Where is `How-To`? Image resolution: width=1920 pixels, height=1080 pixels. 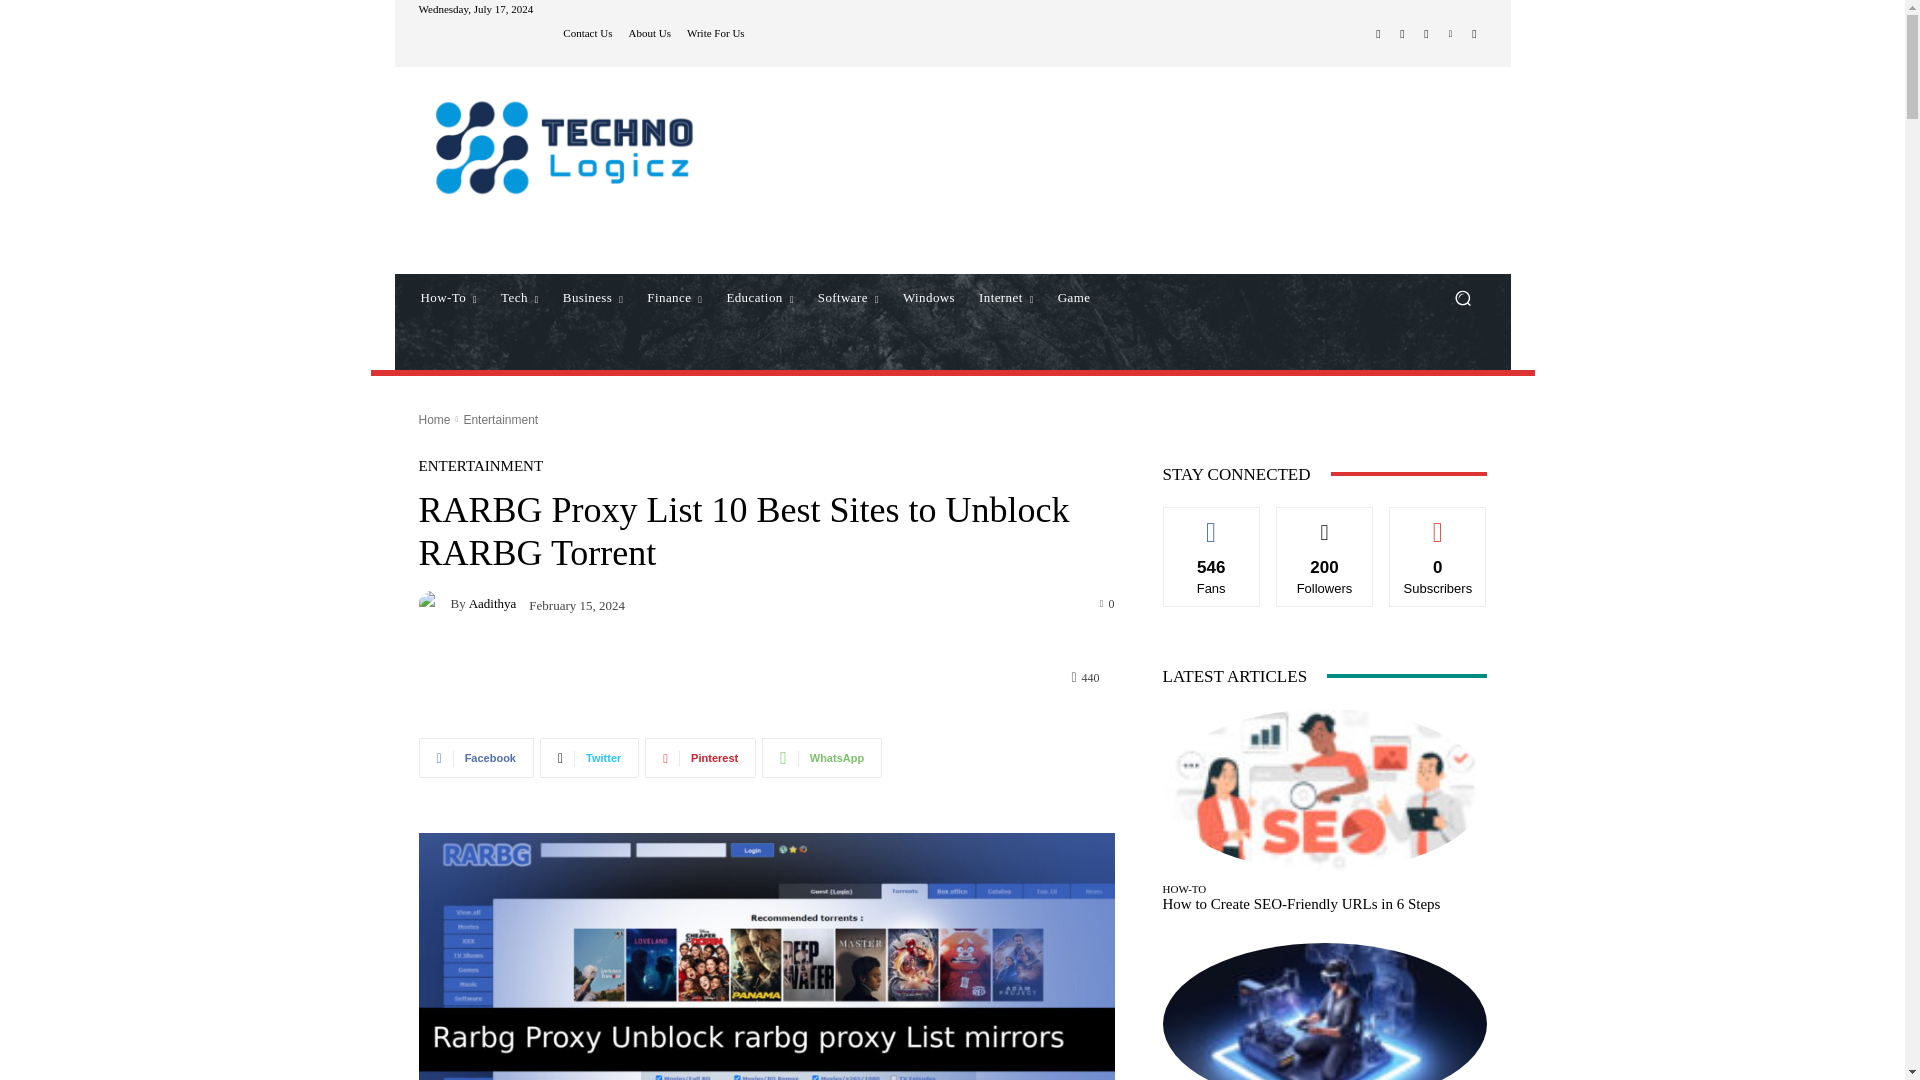 How-To is located at coordinates (448, 298).